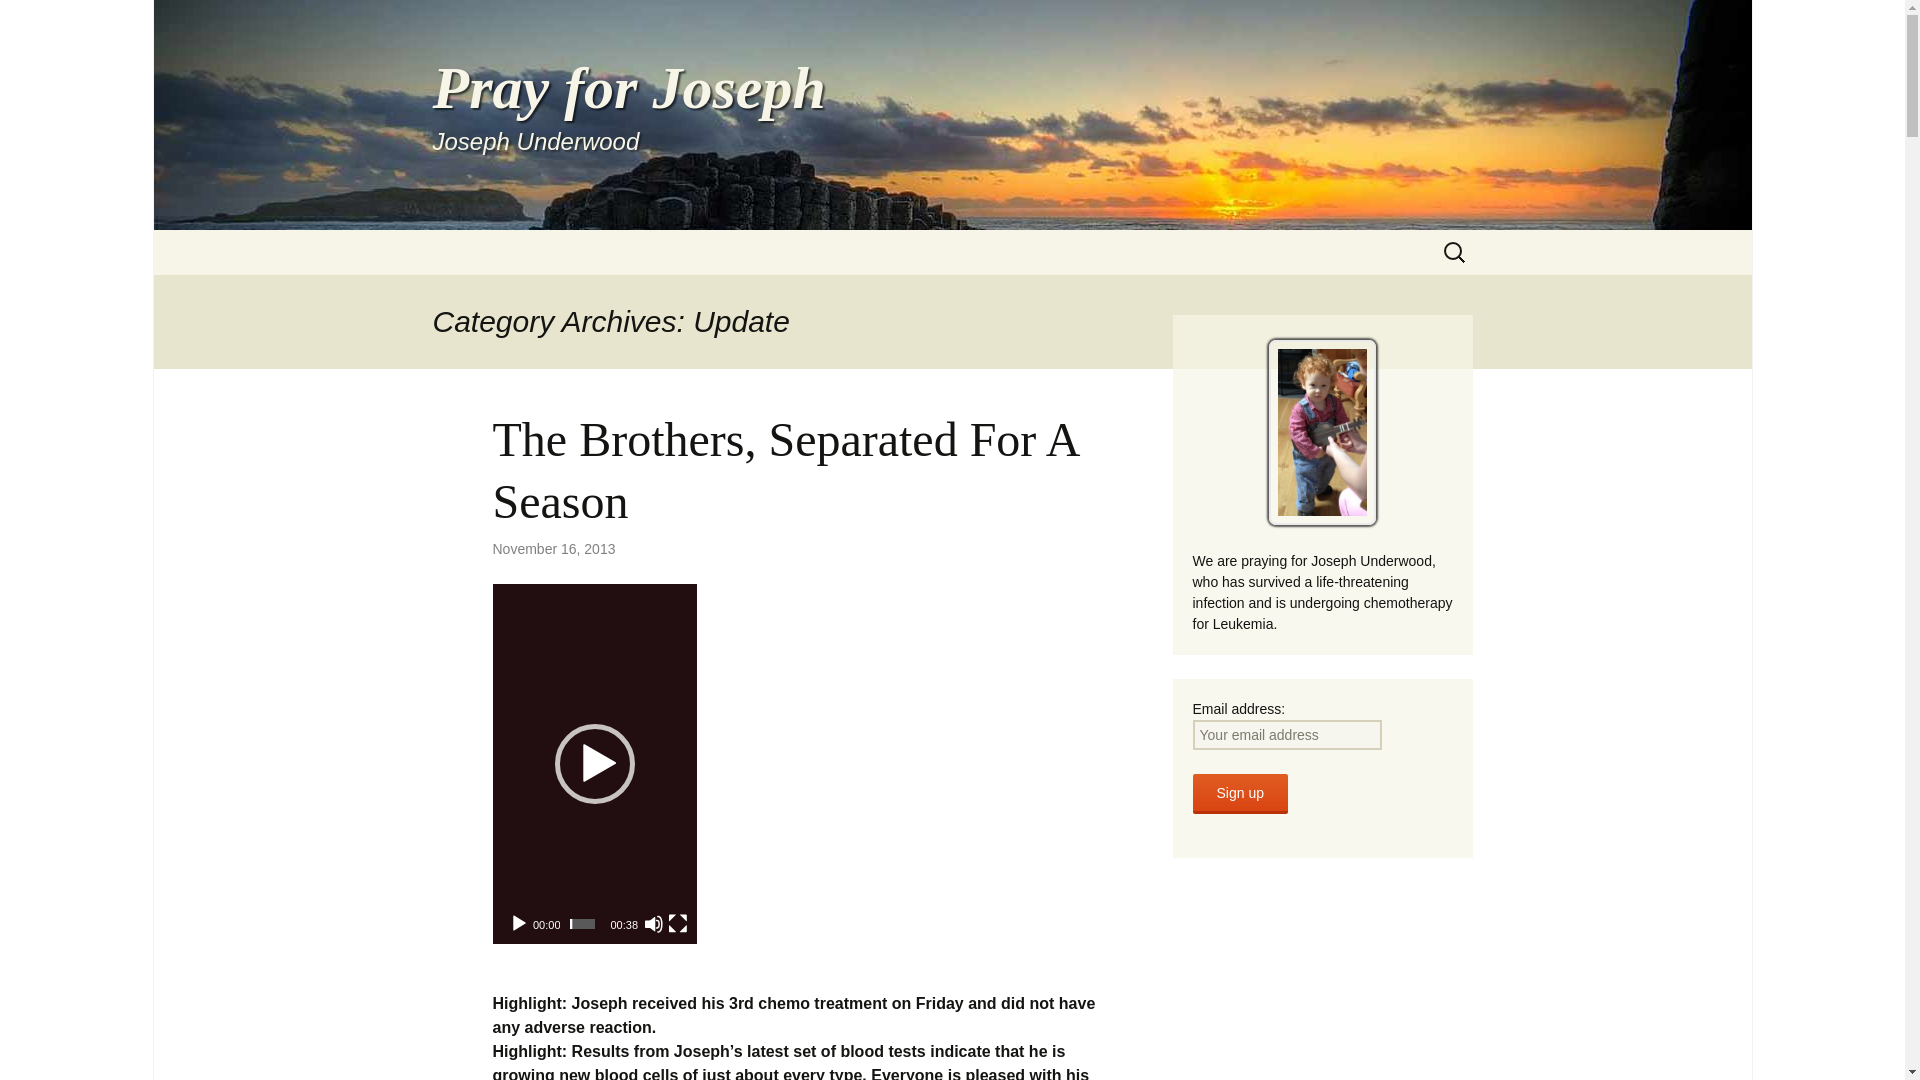  Describe the element at coordinates (678, 924) in the screenshot. I see `Fullscreen` at that location.